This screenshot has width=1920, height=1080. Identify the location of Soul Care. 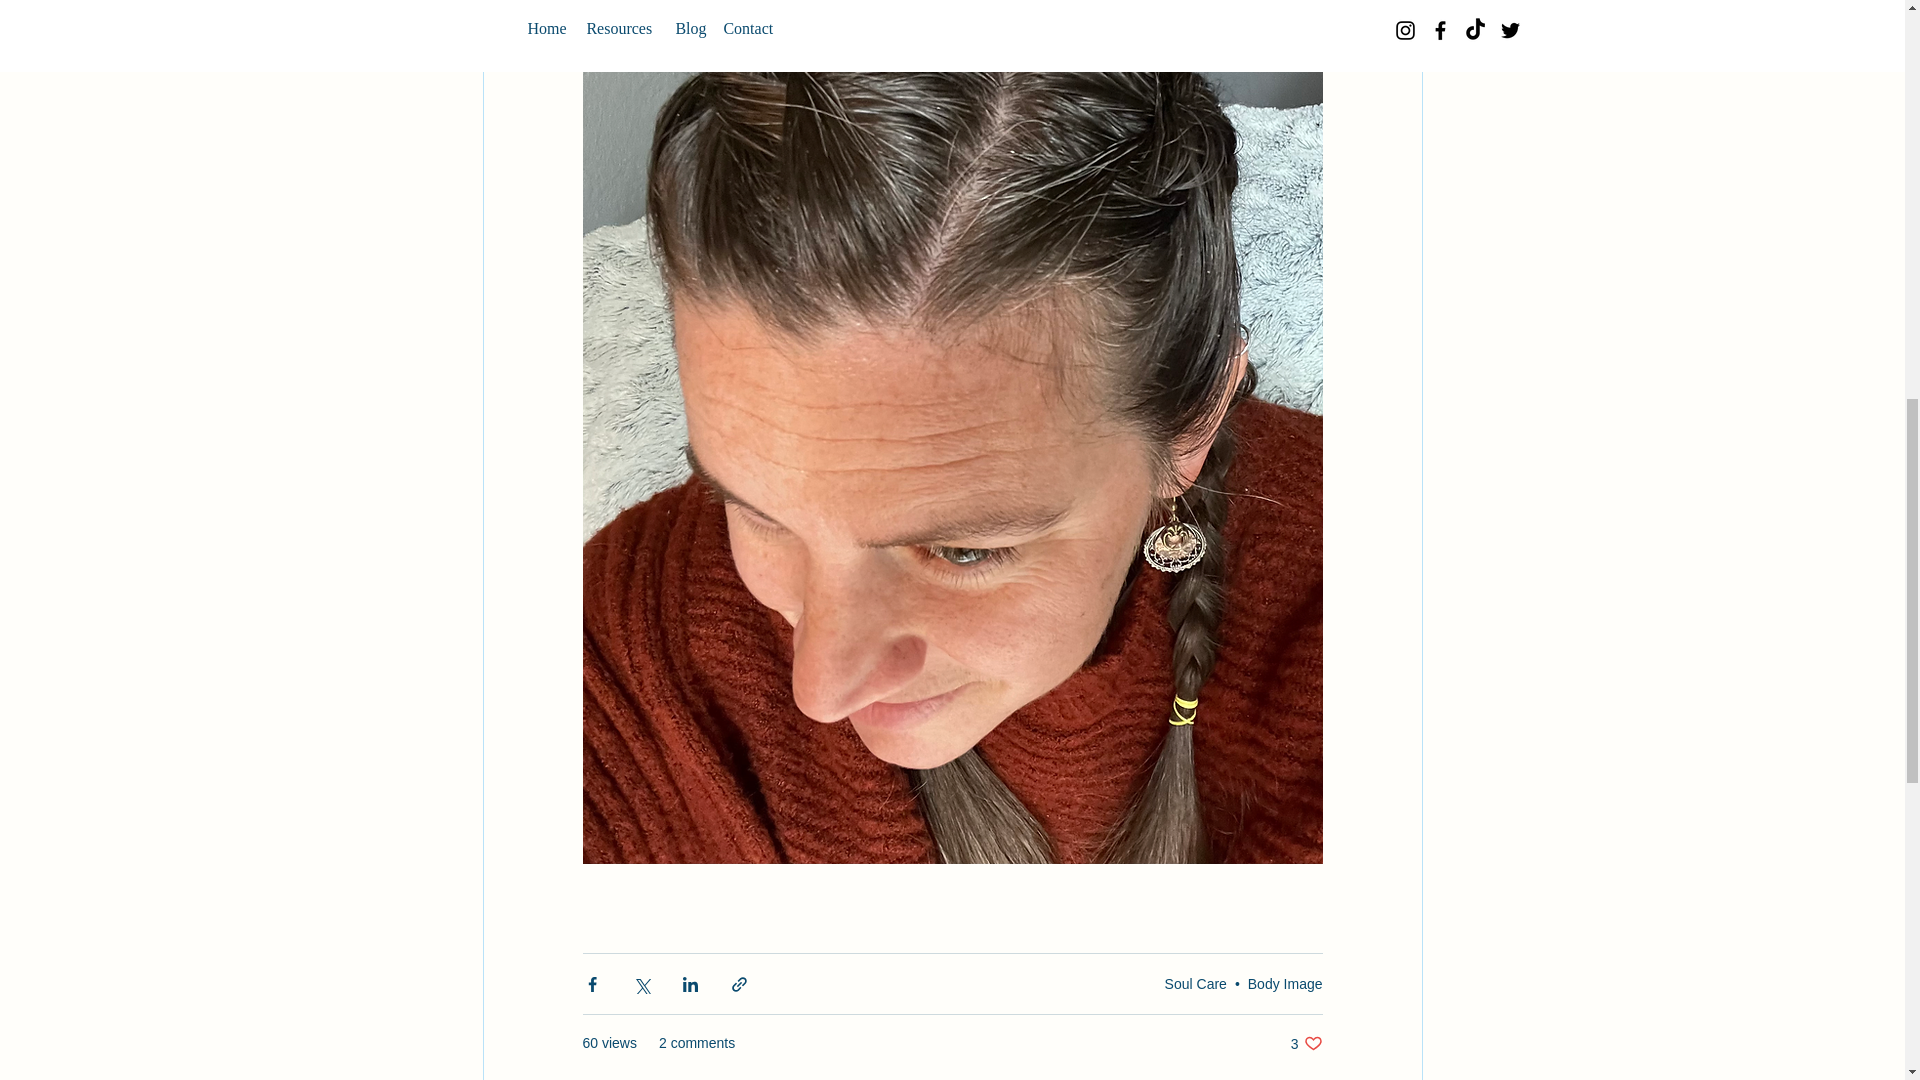
(1196, 984).